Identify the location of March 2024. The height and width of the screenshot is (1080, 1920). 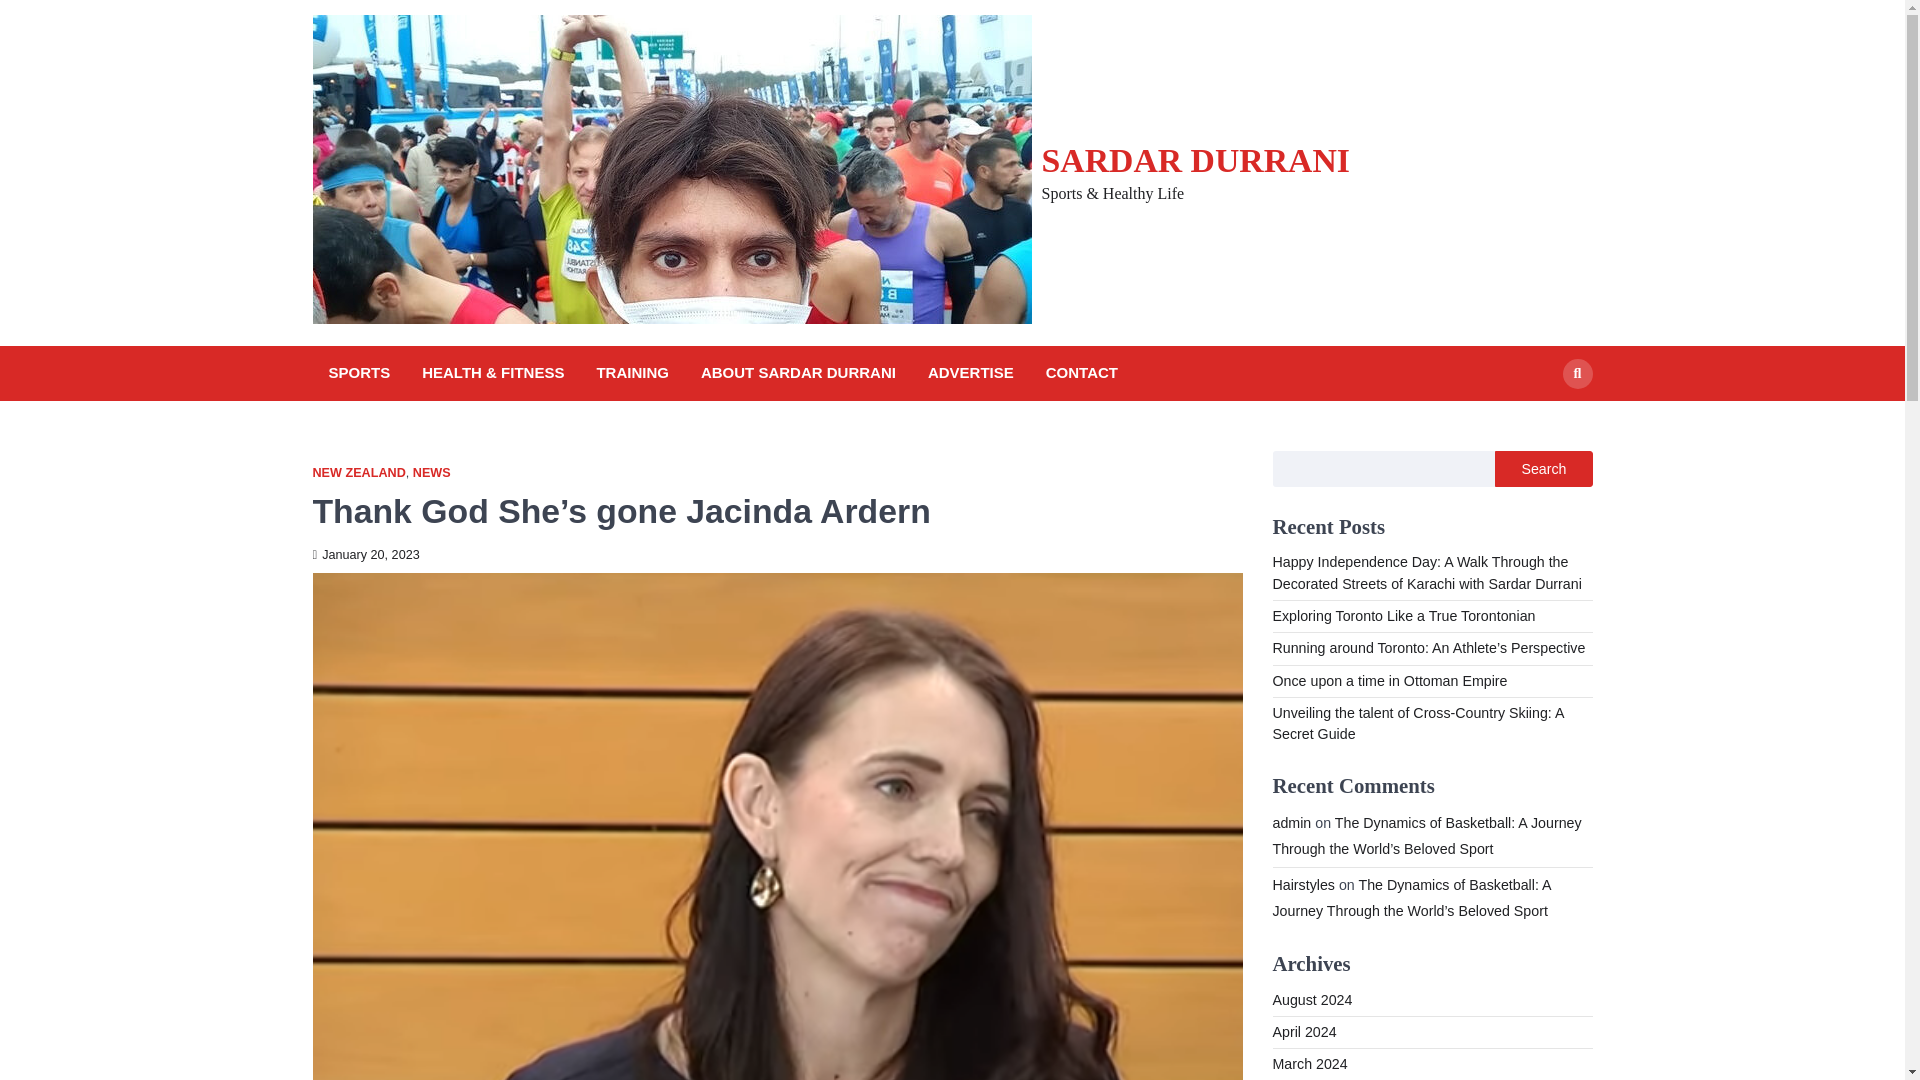
(1309, 1064).